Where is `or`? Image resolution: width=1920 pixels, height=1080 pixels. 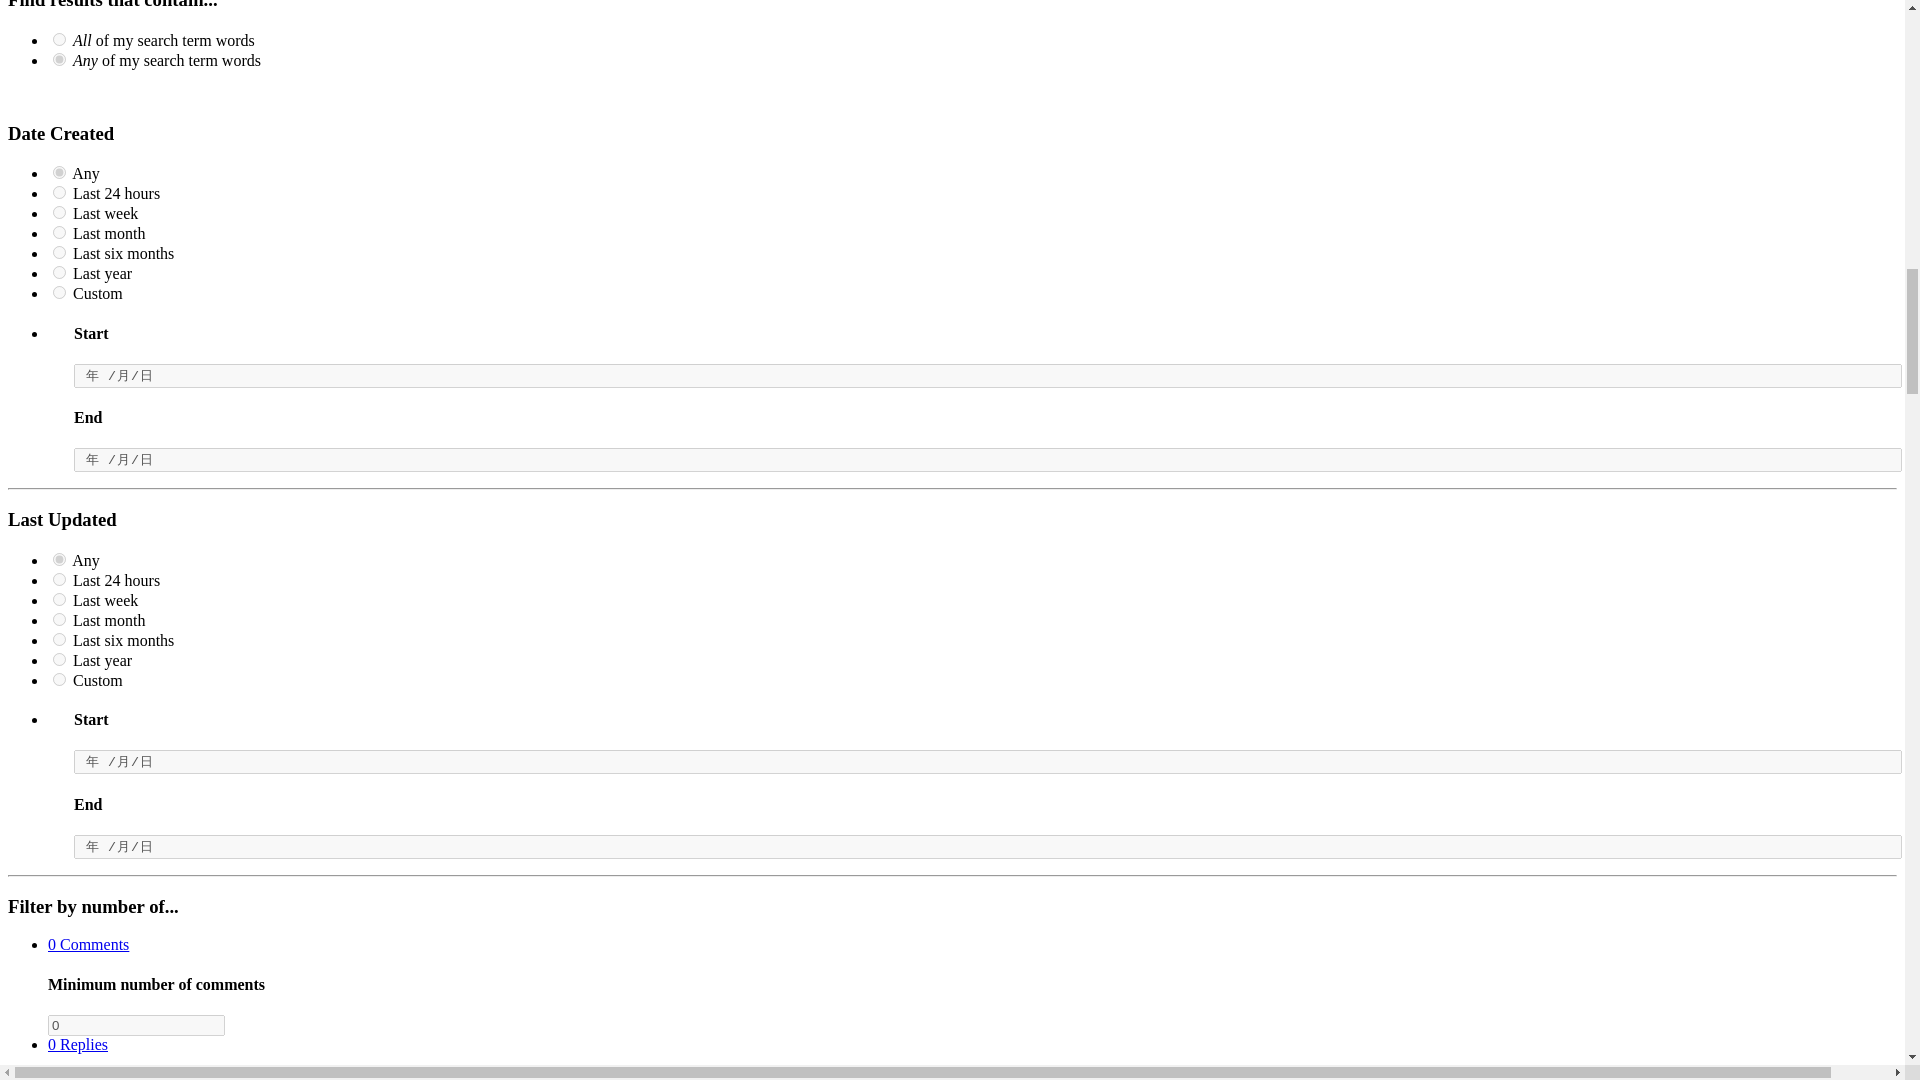 or is located at coordinates (59, 58).